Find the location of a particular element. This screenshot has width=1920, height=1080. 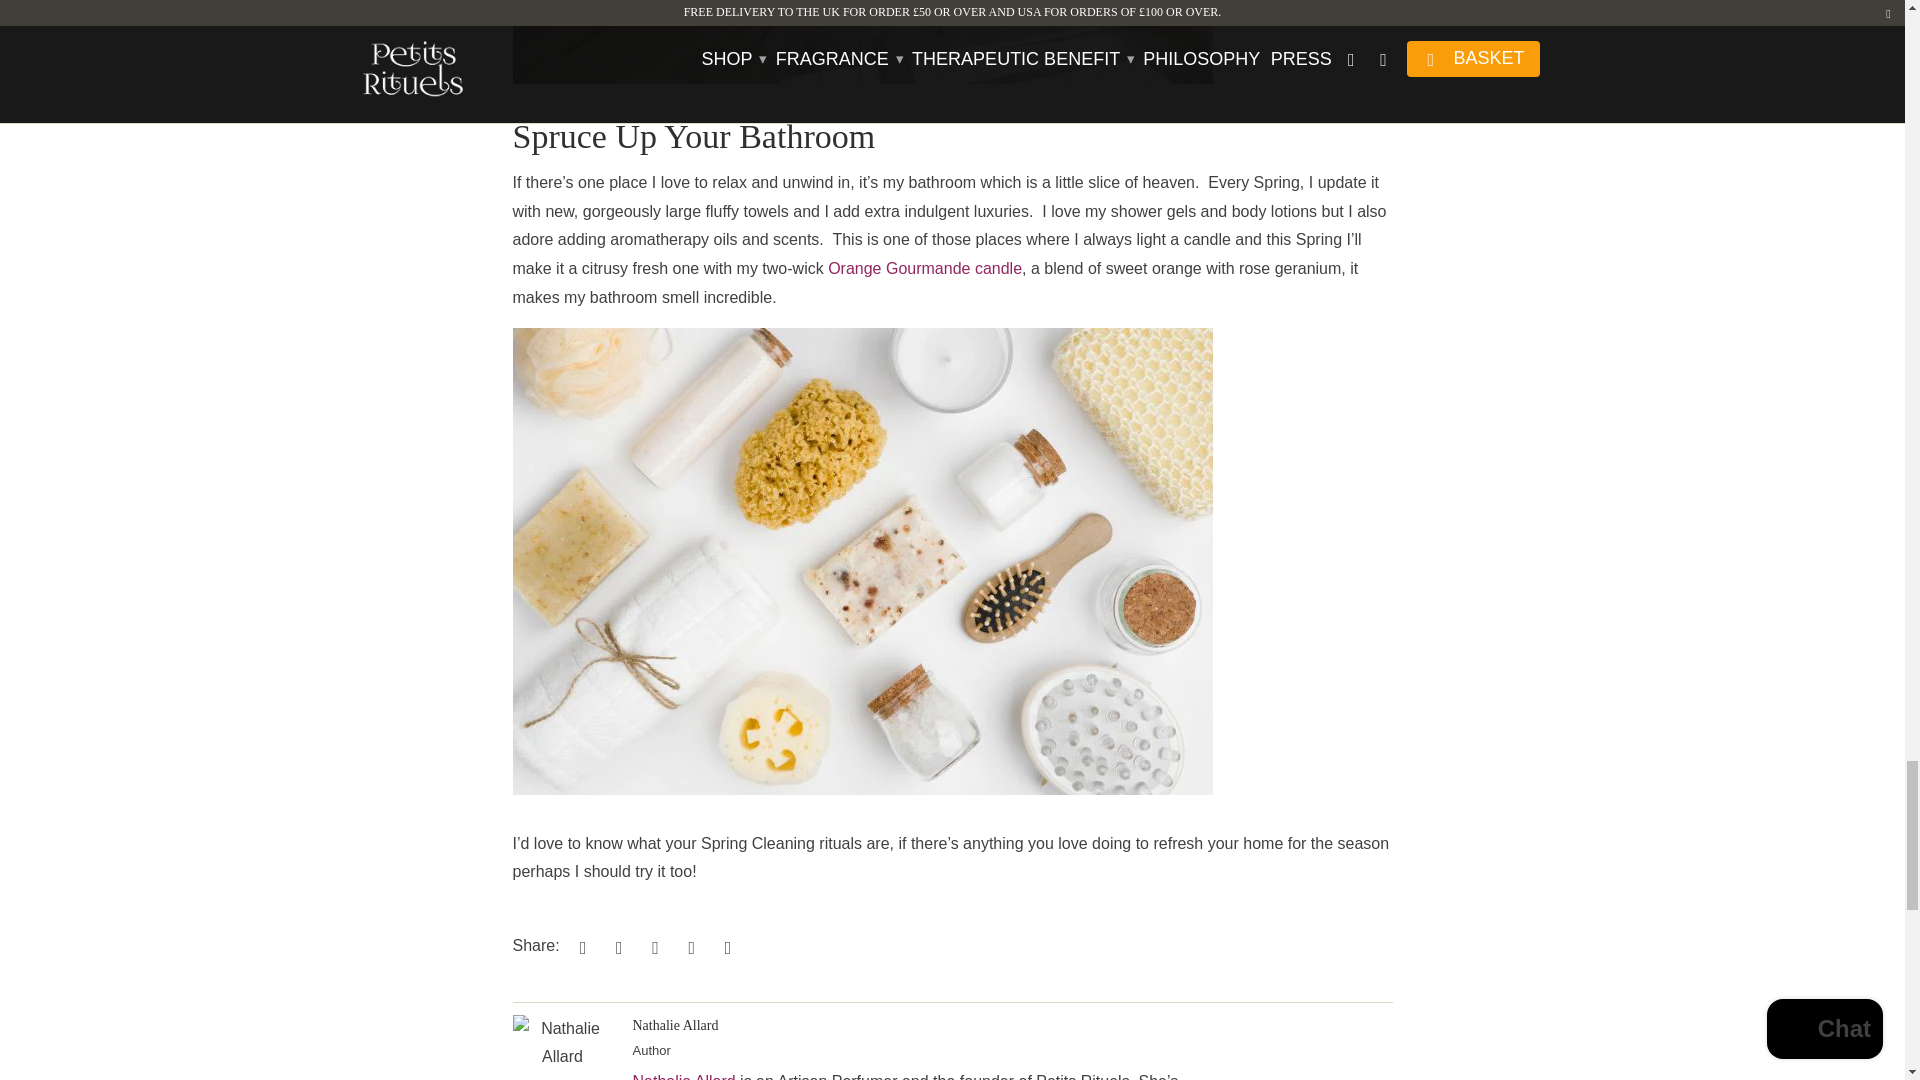

Share this on Pinterest is located at coordinates (652, 946).